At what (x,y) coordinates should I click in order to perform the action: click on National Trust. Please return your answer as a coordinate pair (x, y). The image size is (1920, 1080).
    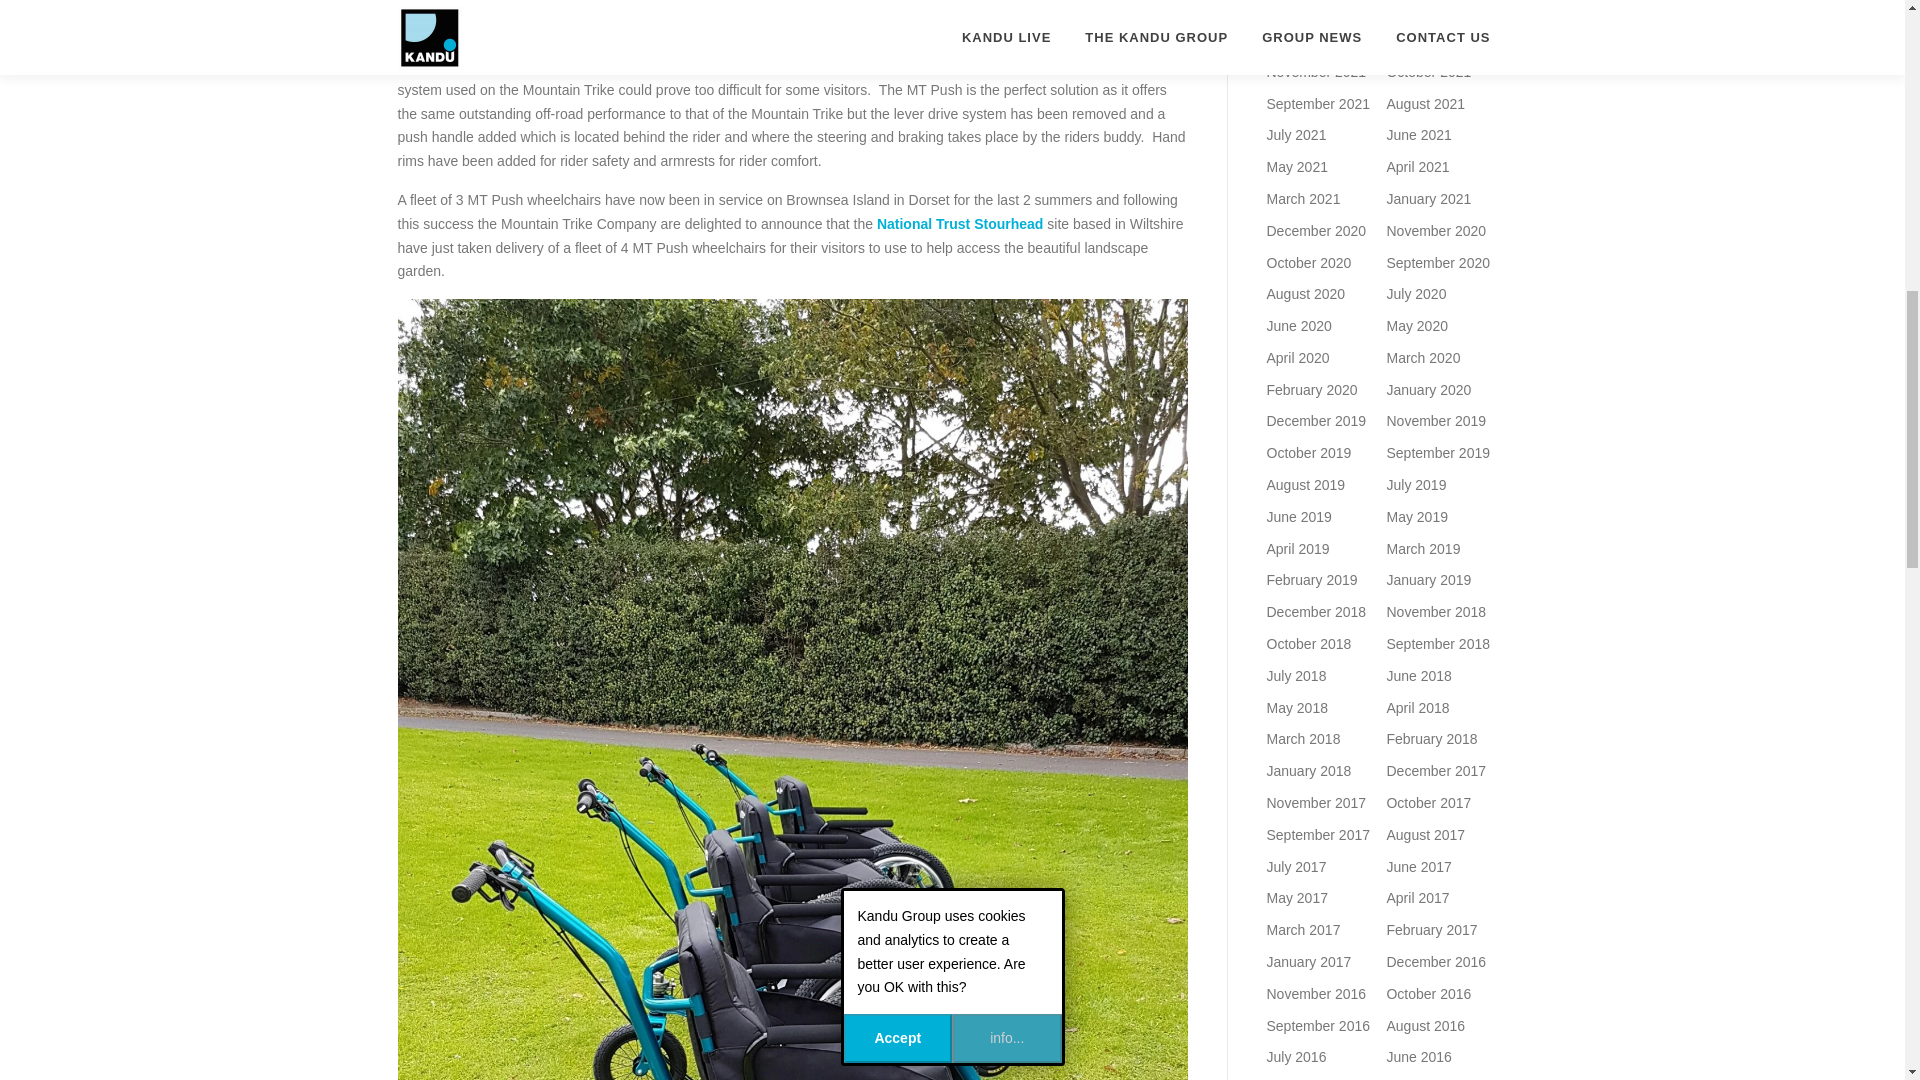
    Looking at the image, I should click on (776, 14).